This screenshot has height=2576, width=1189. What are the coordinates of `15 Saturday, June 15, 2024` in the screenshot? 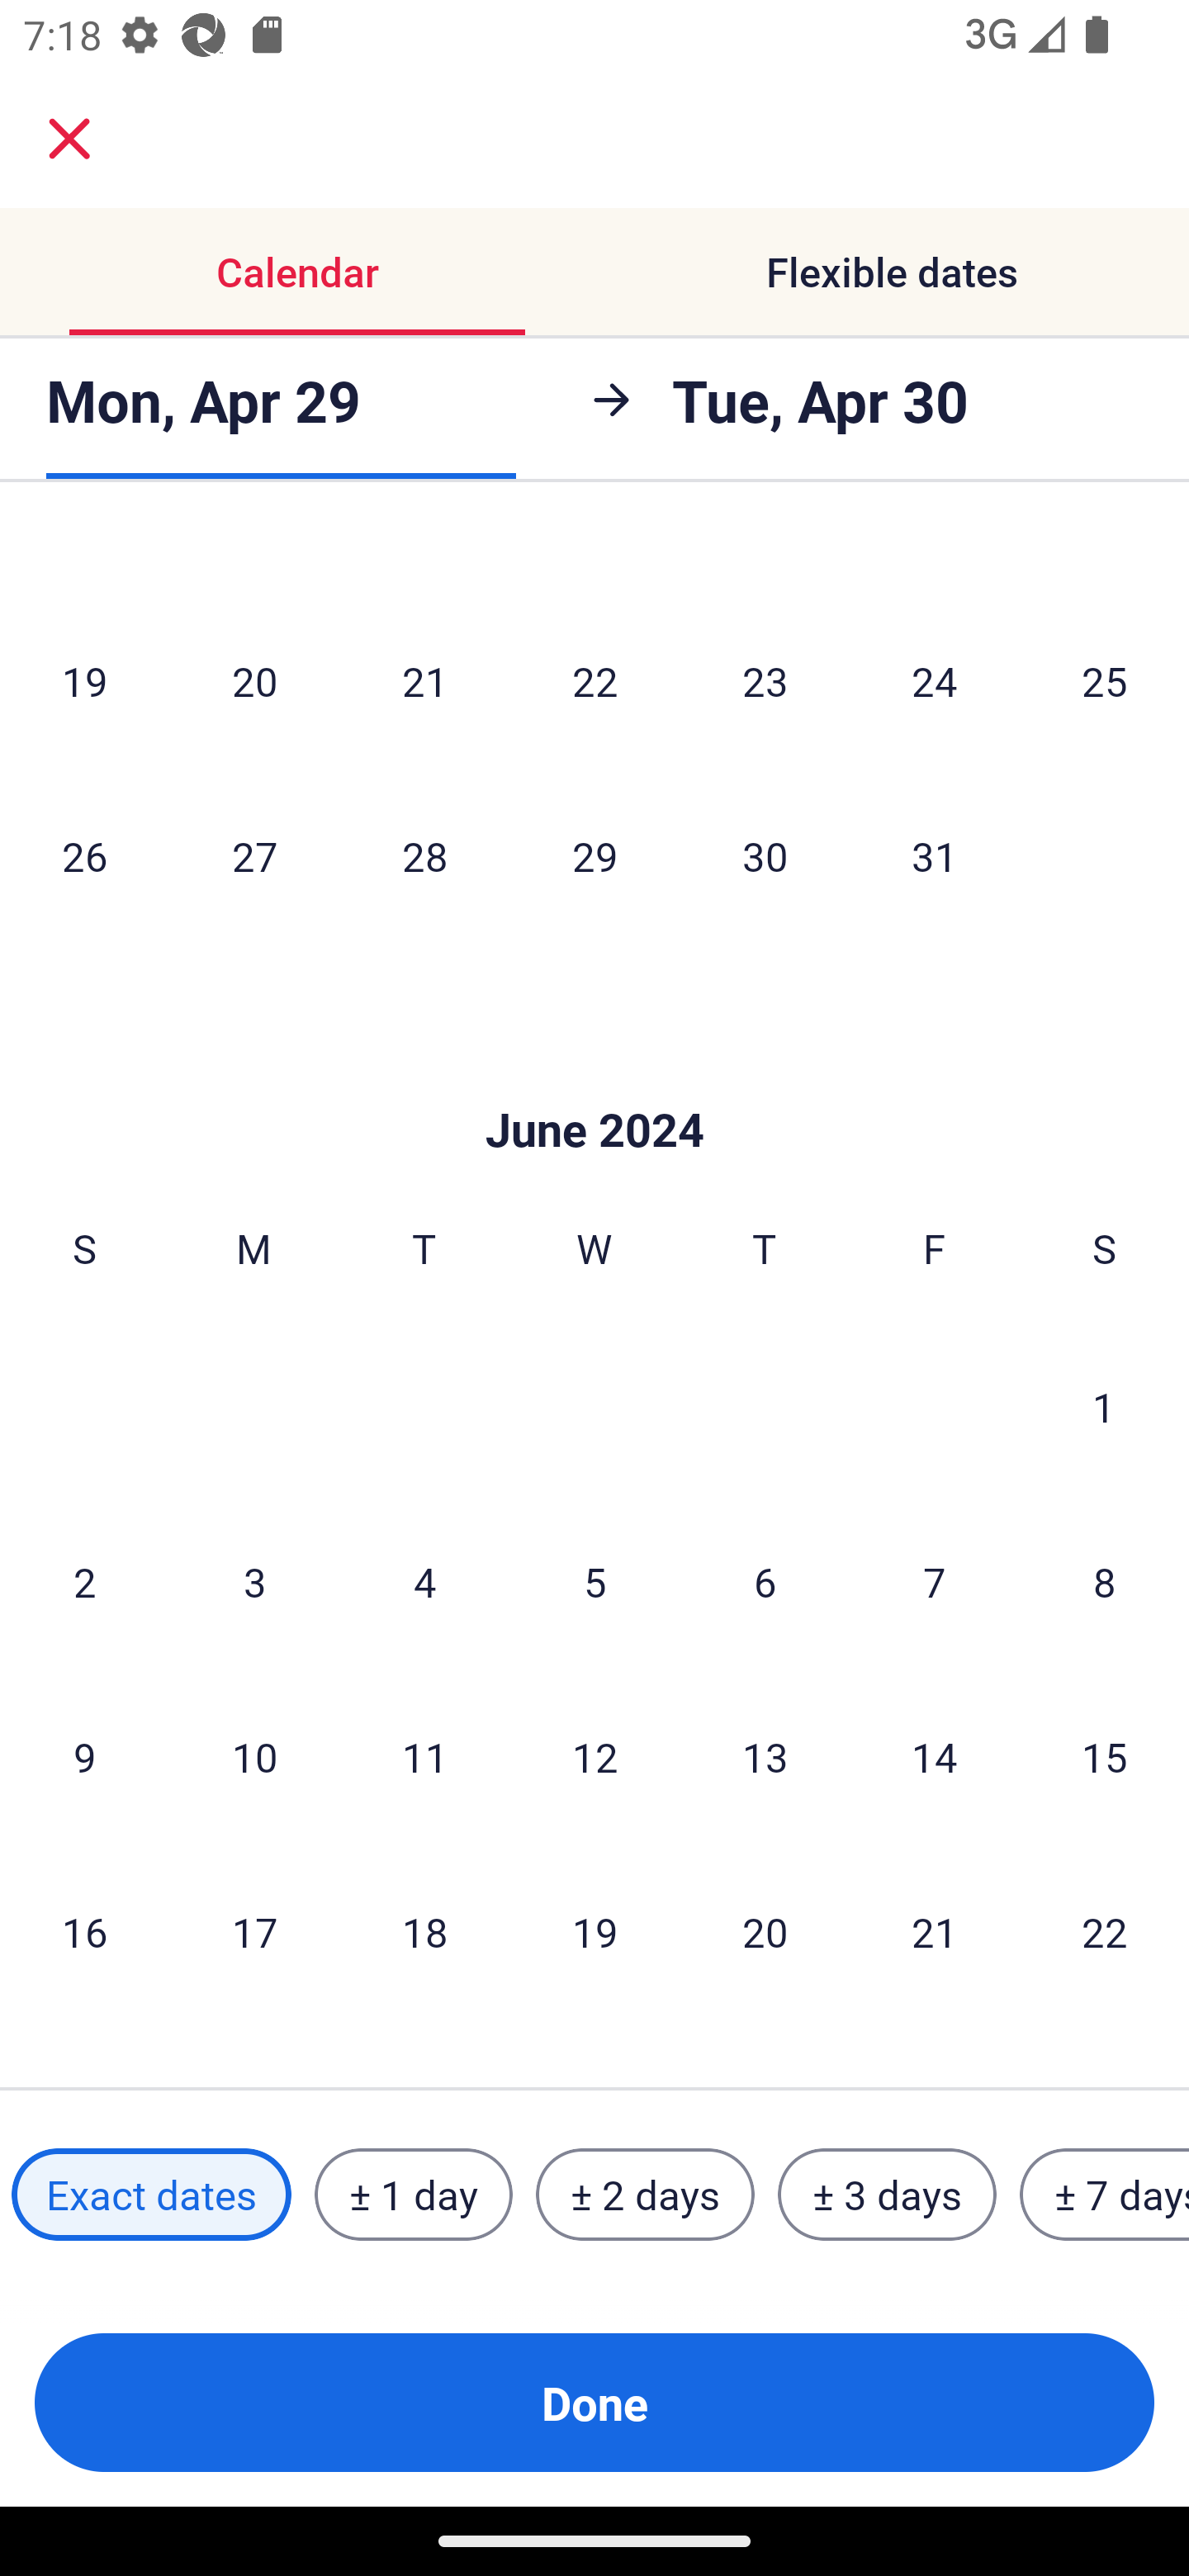 It's located at (1105, 1756).